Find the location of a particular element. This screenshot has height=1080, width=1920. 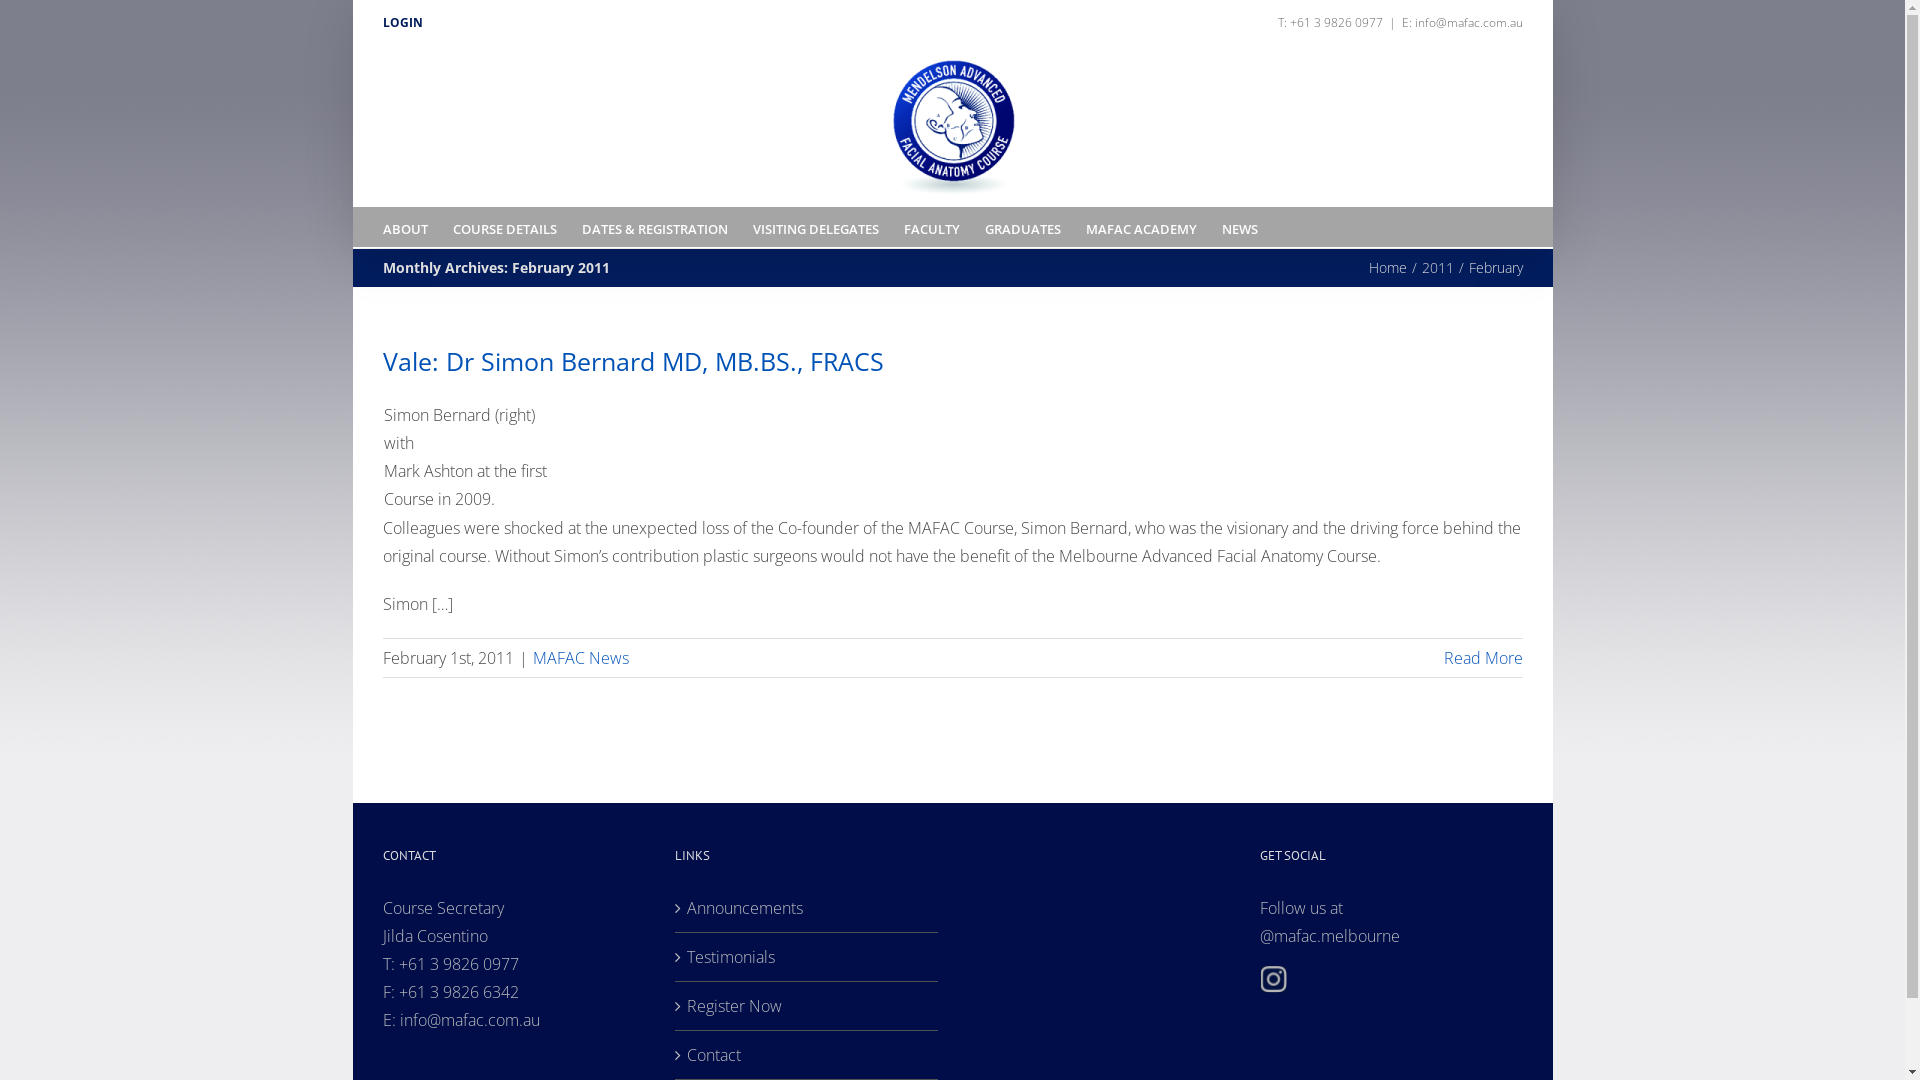

DATES & REGISTRATION is located at coordinates (655, 227).